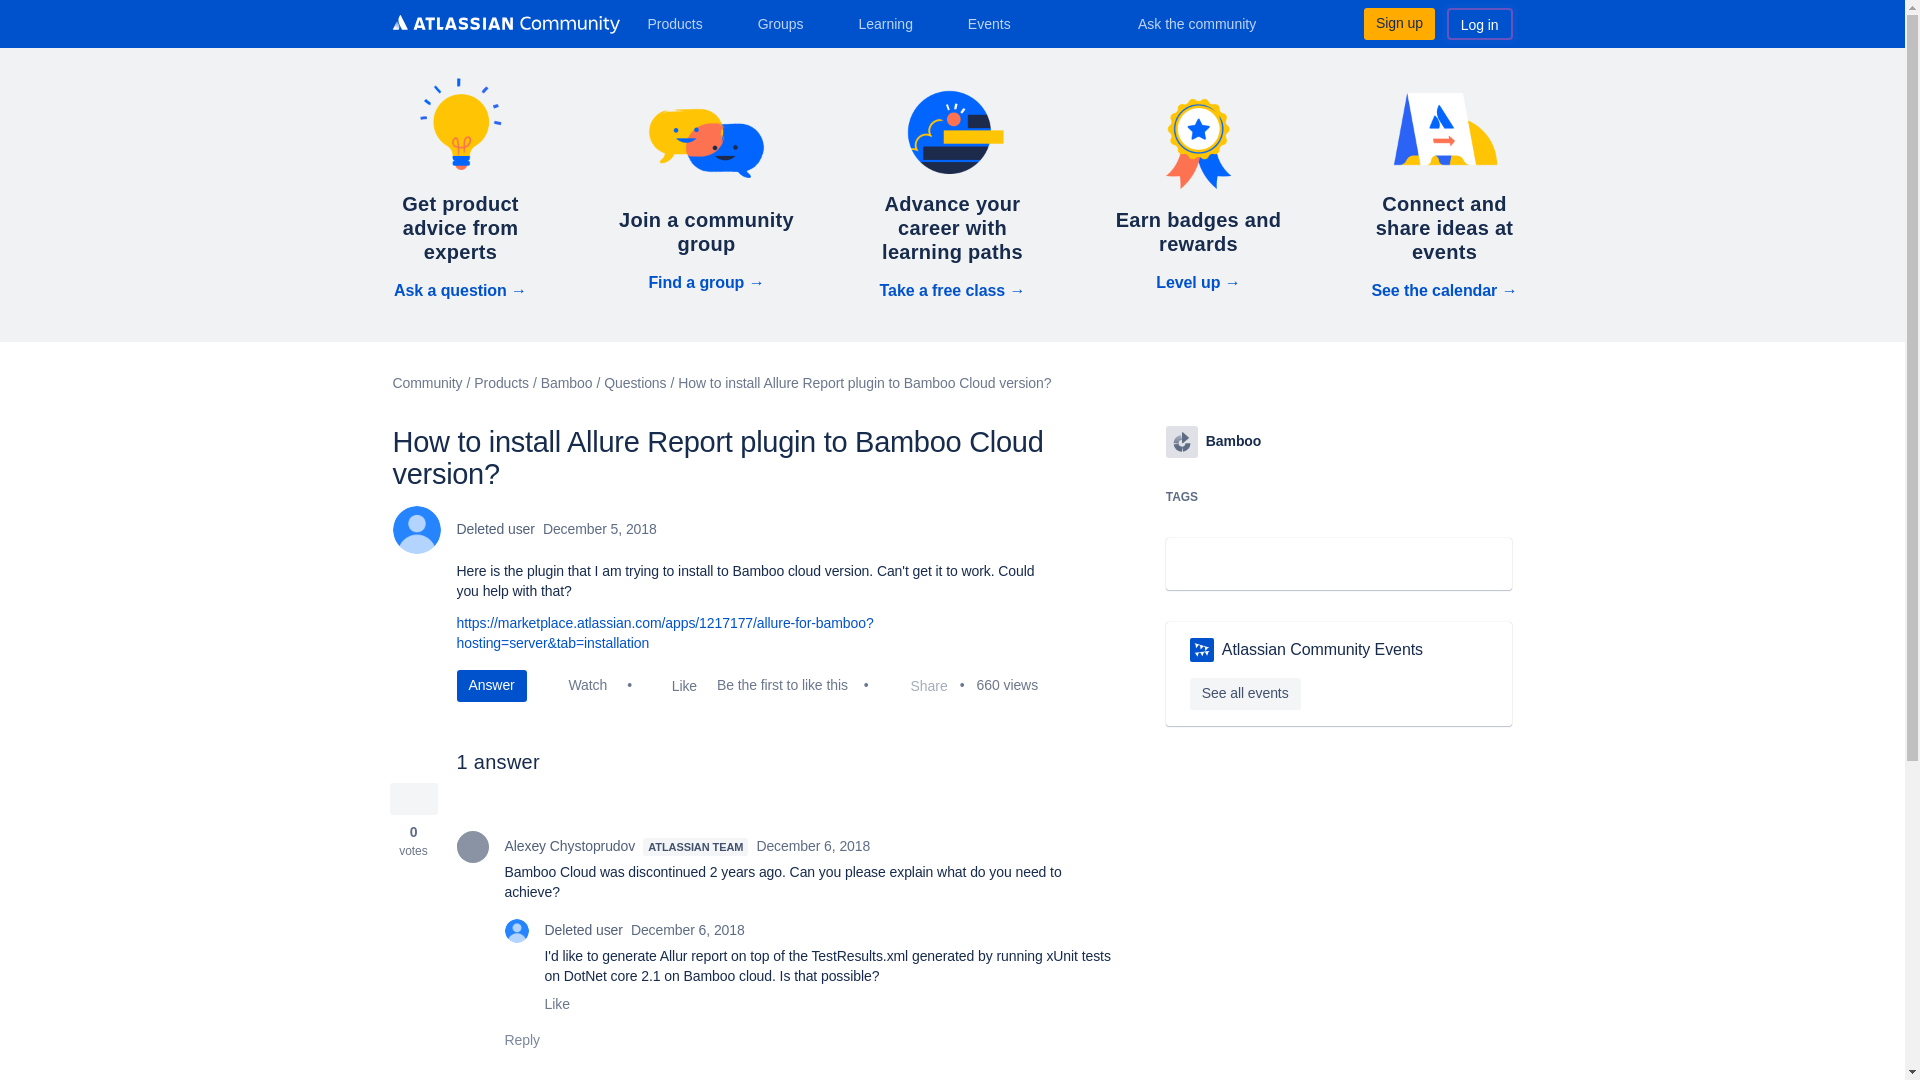 The width and height of the screenshot is (1920, 1080). What do you see at coordinates (788, 23) in the screenshot?
I see `Groups` at bounding box center [788, 23].